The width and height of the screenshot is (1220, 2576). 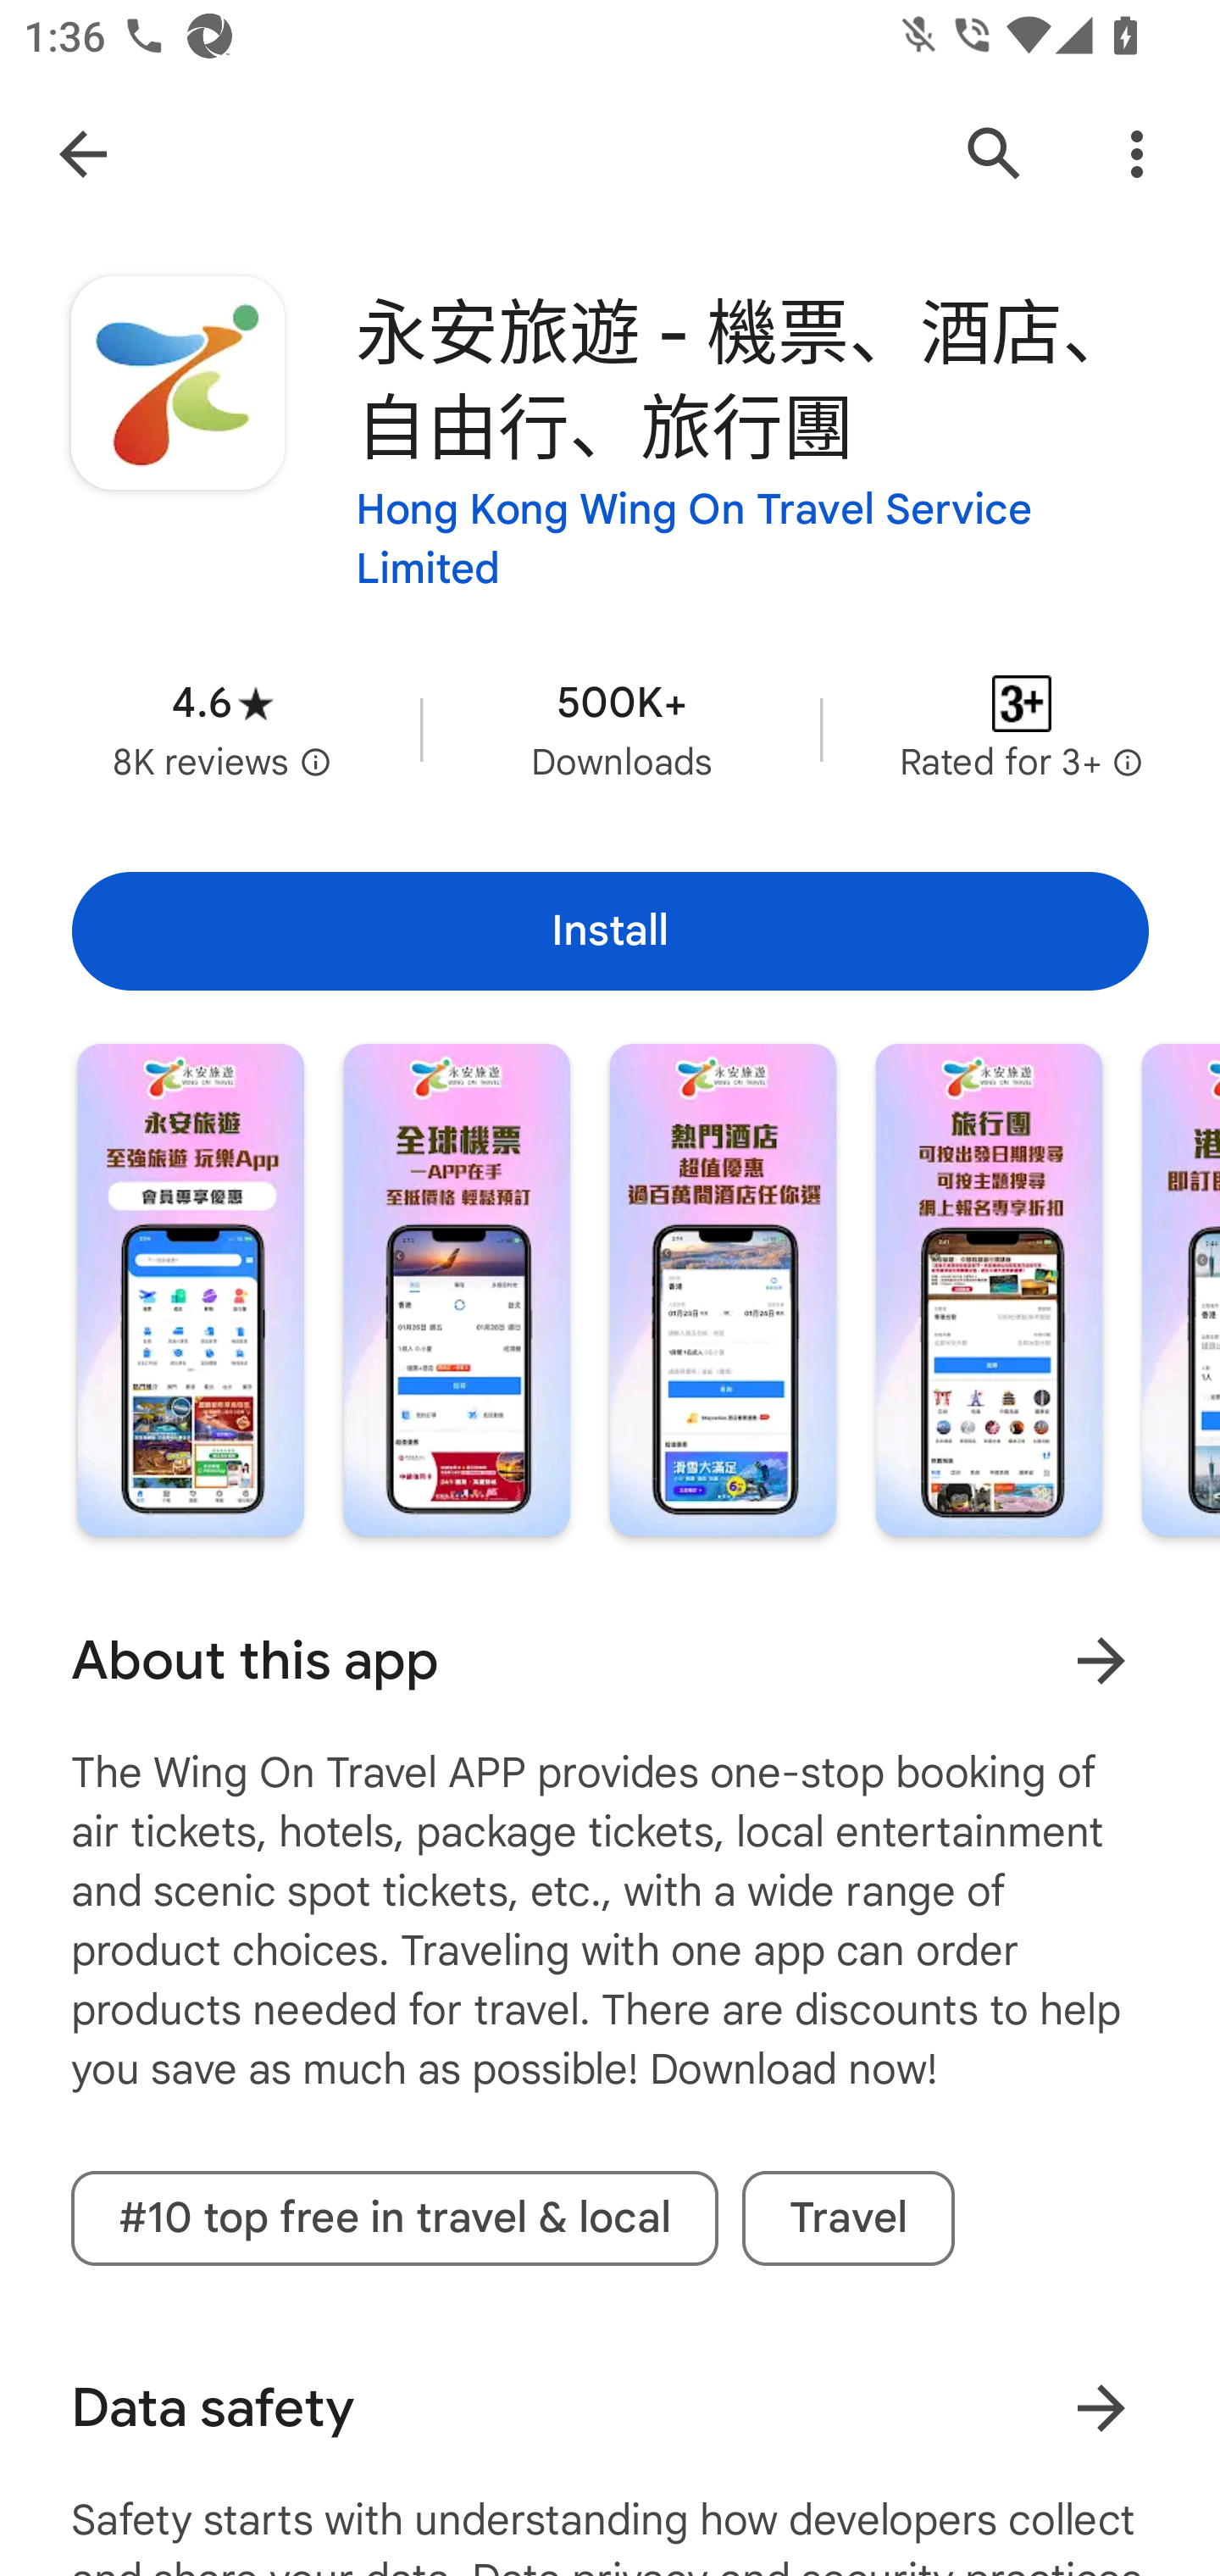 I want to click on Install, so click(x=610, y=930).